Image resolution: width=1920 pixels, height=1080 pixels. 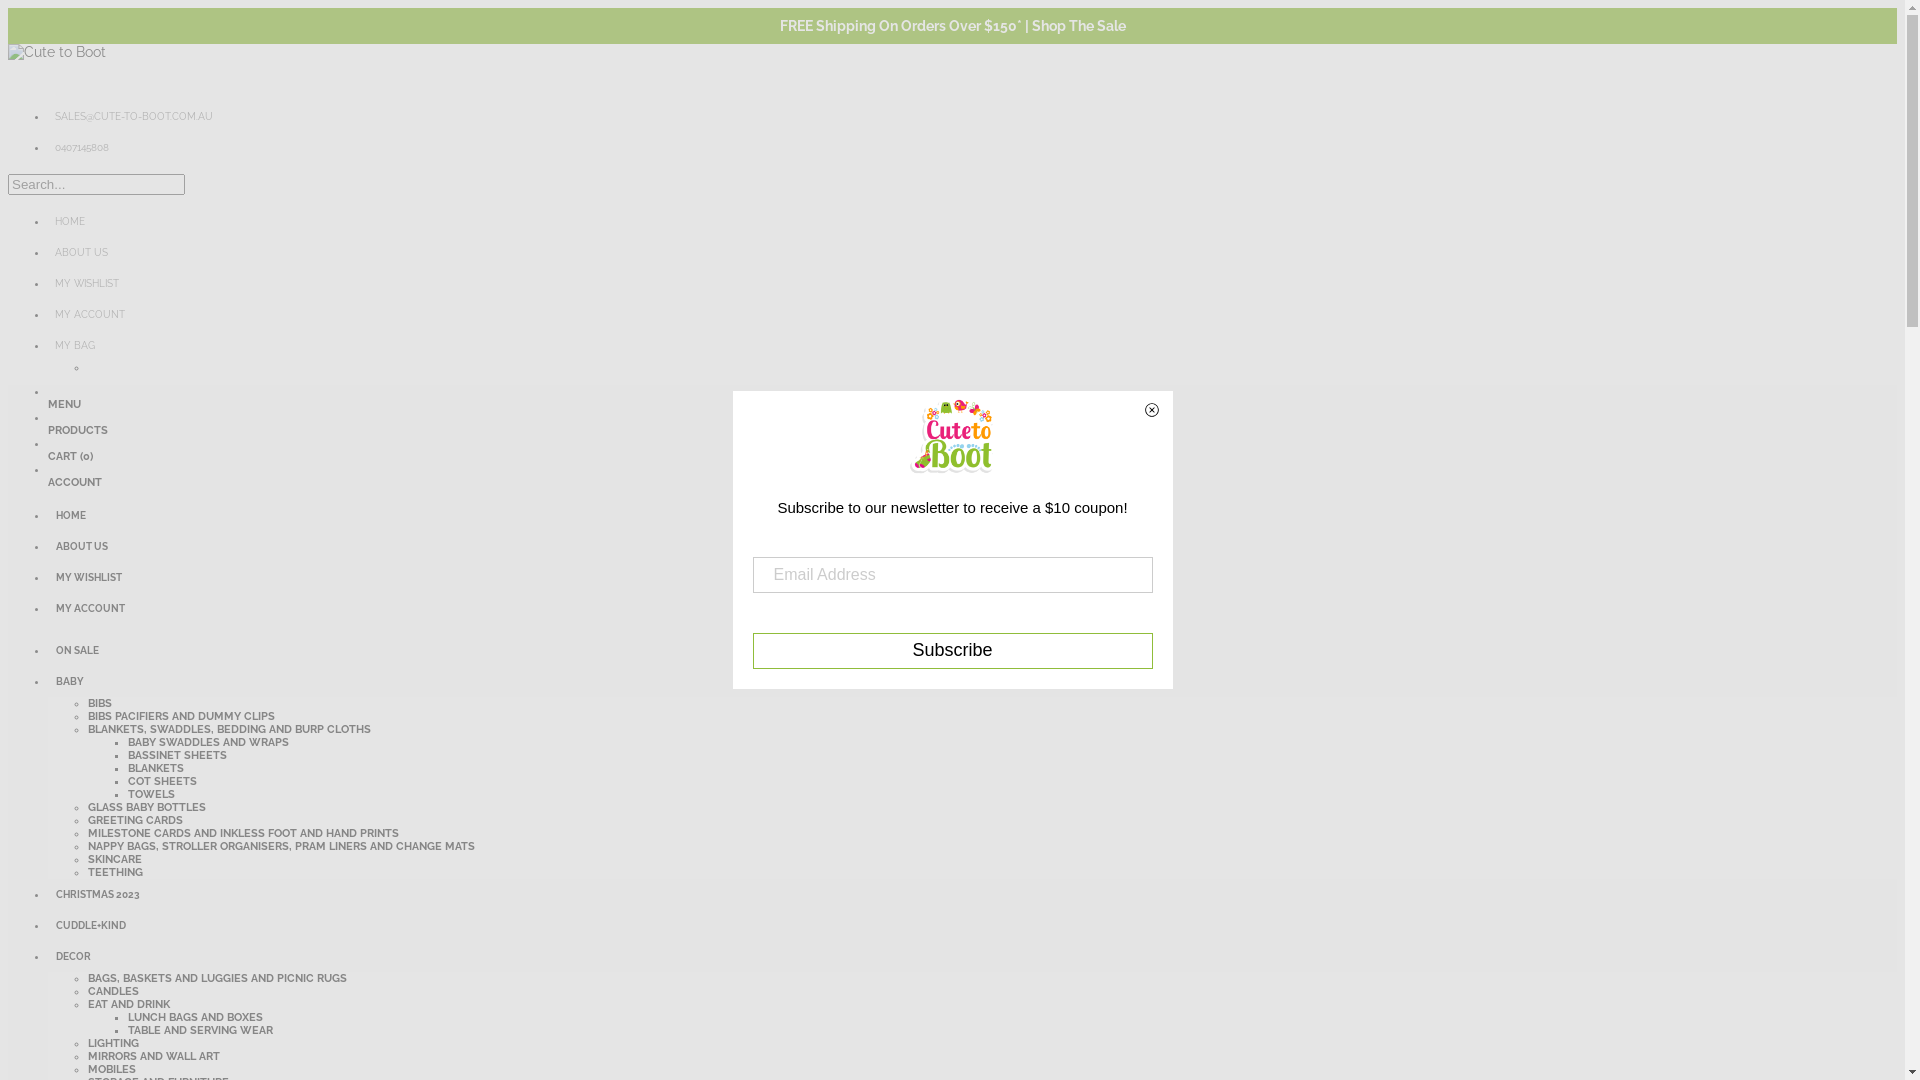 I want to click on GLASS BABY BOTTLES, so click(x=147, y=808).